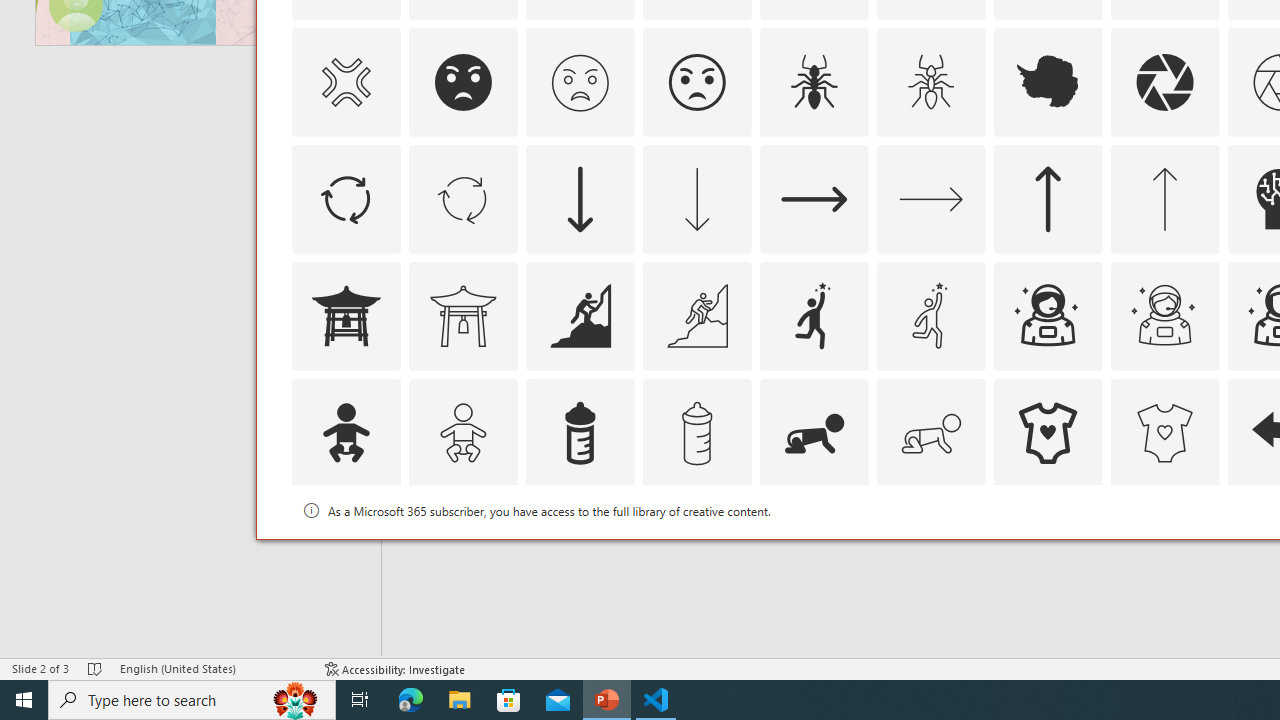 The image size is (1280, 720). I want to click on AutomationID: Icons_AngryFace, so click(463, 82).